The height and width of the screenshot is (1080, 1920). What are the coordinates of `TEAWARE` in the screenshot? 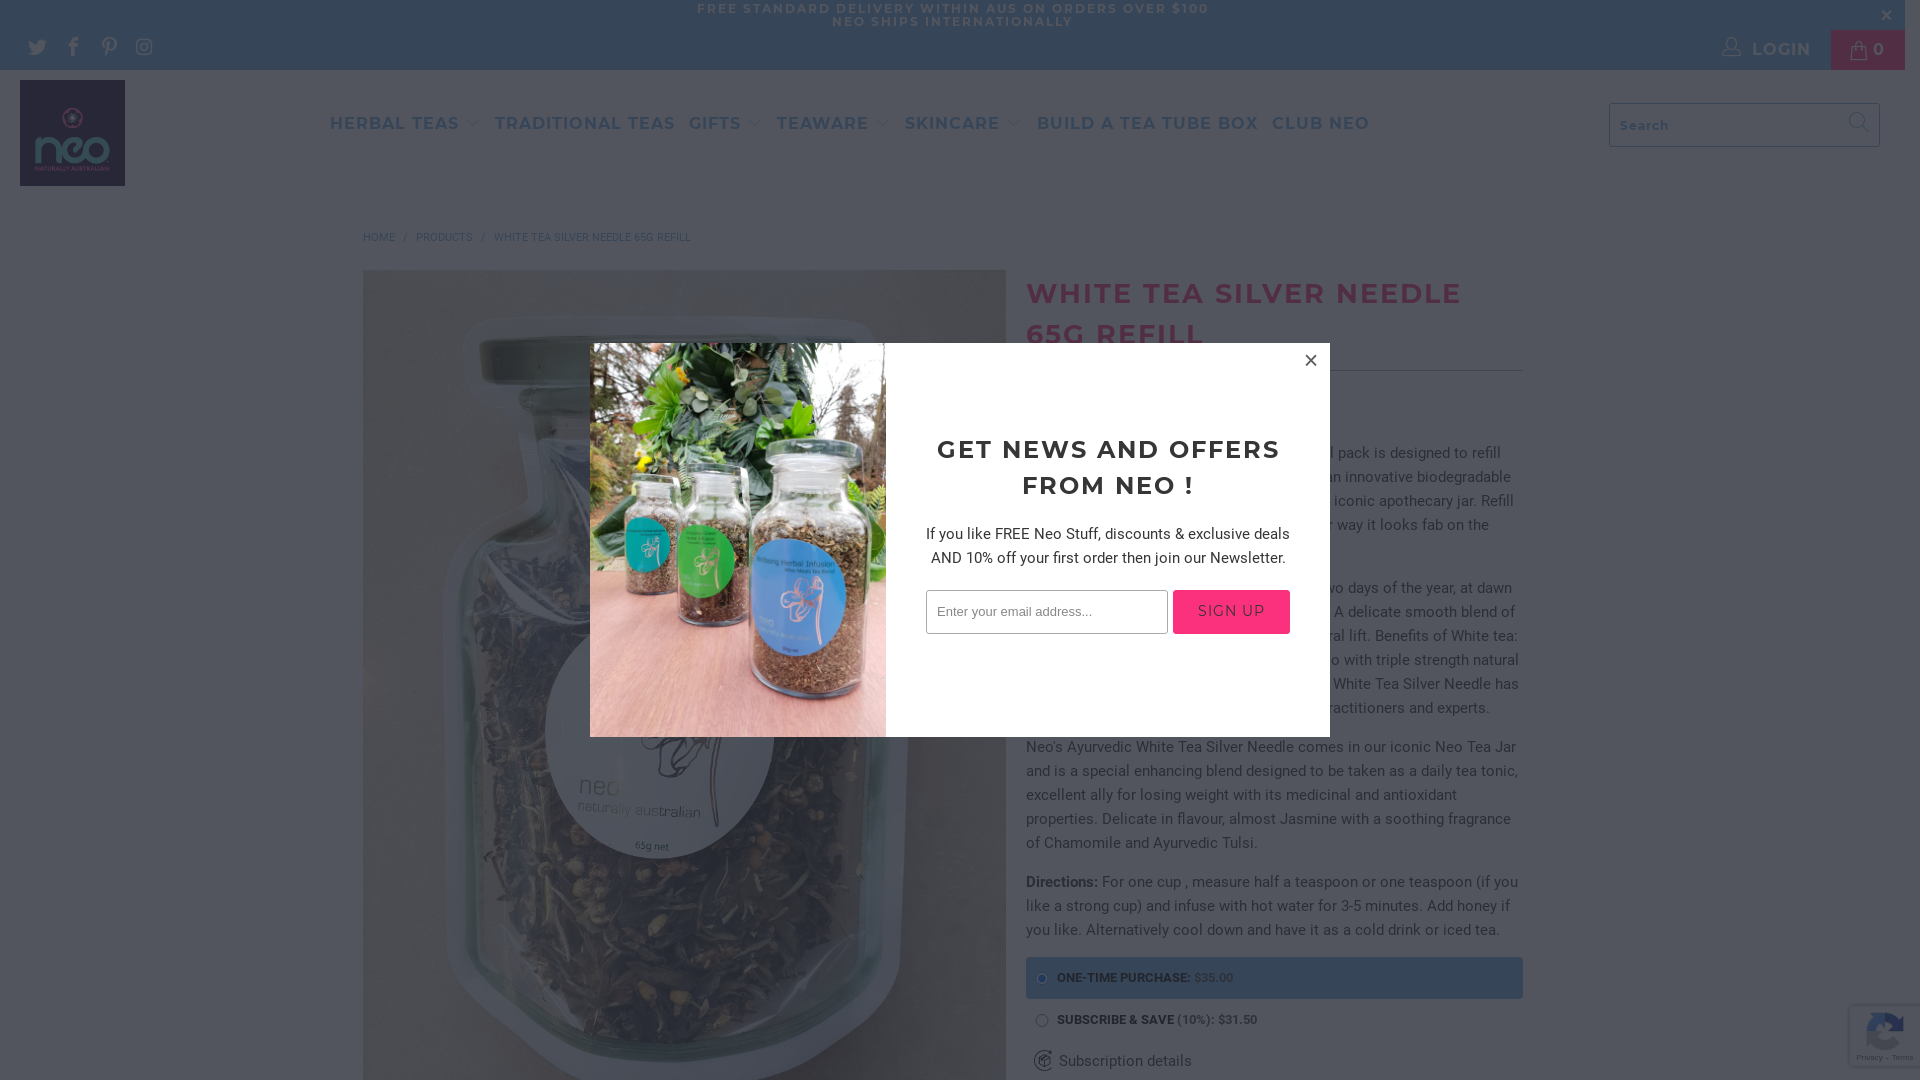 It's located at (834, 124).